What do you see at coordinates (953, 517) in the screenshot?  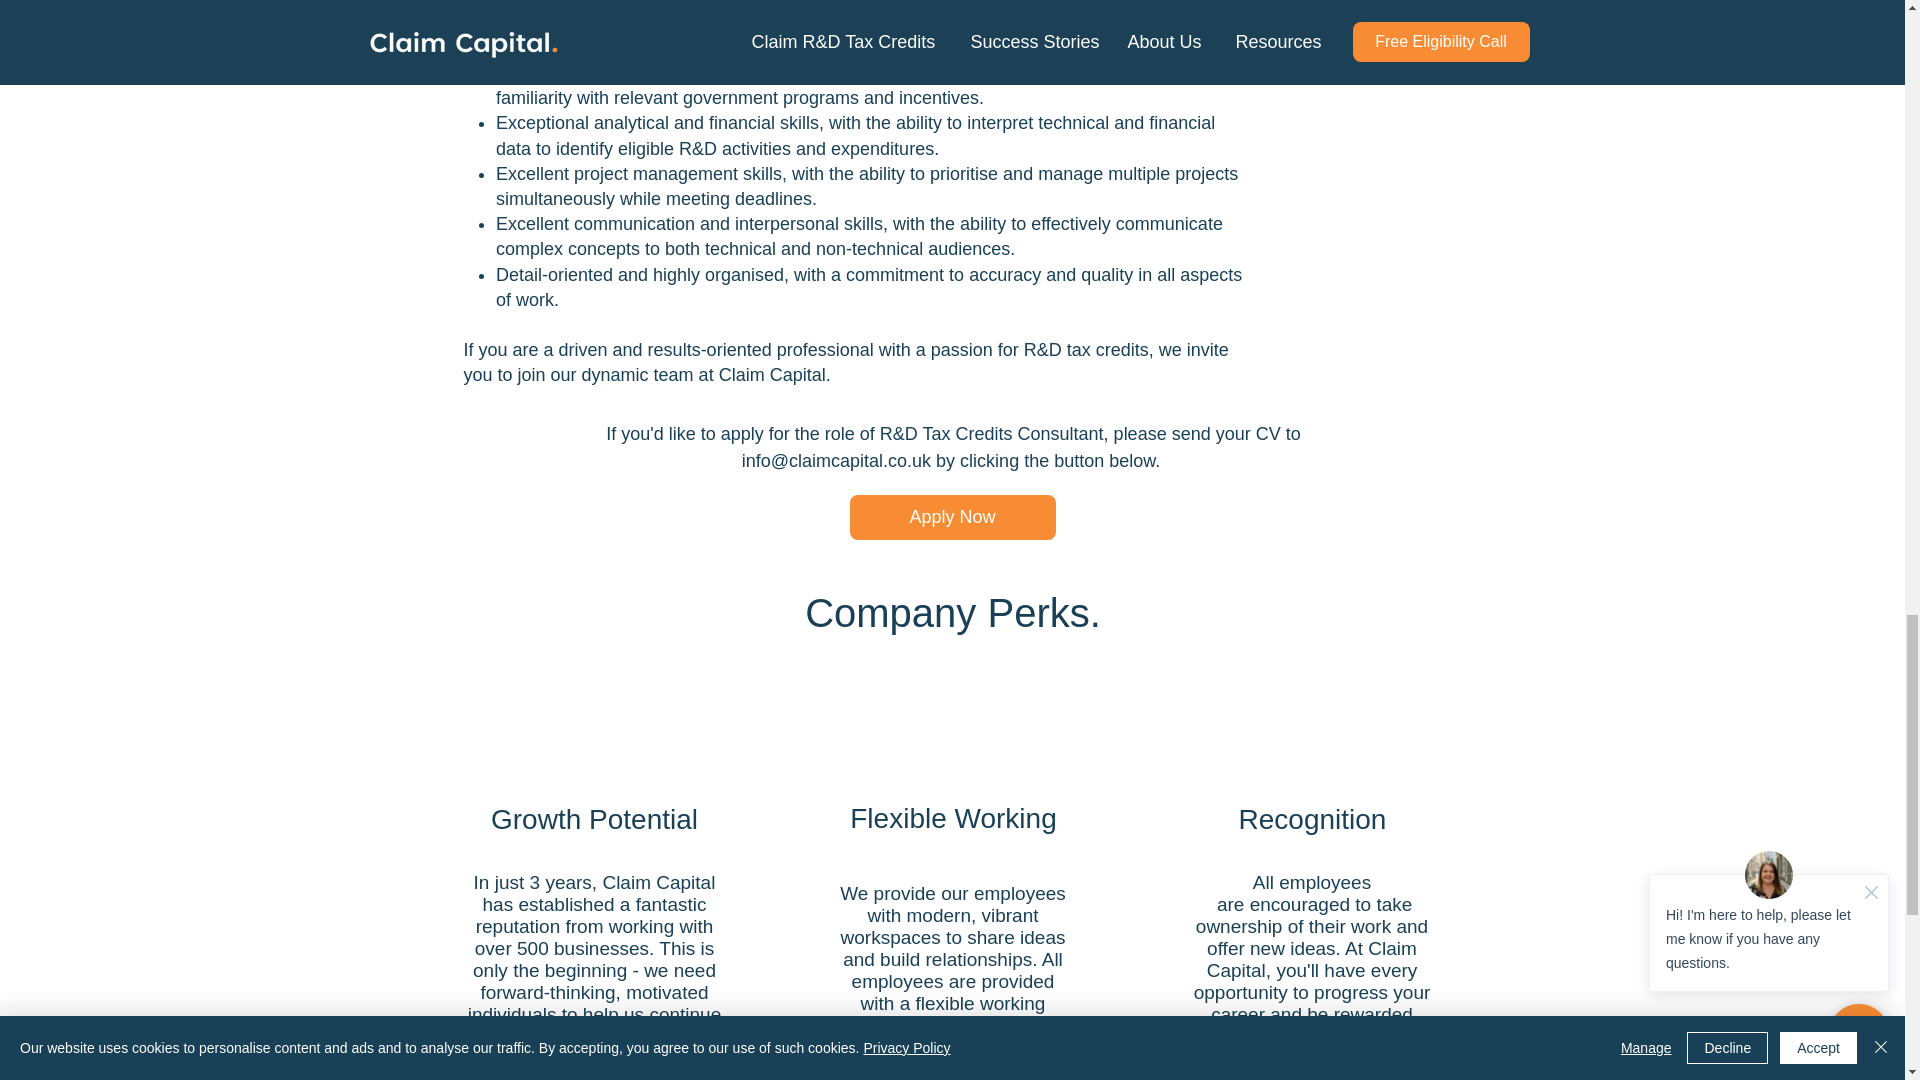 I see `Apply Now` at bounding box center [953, 517].